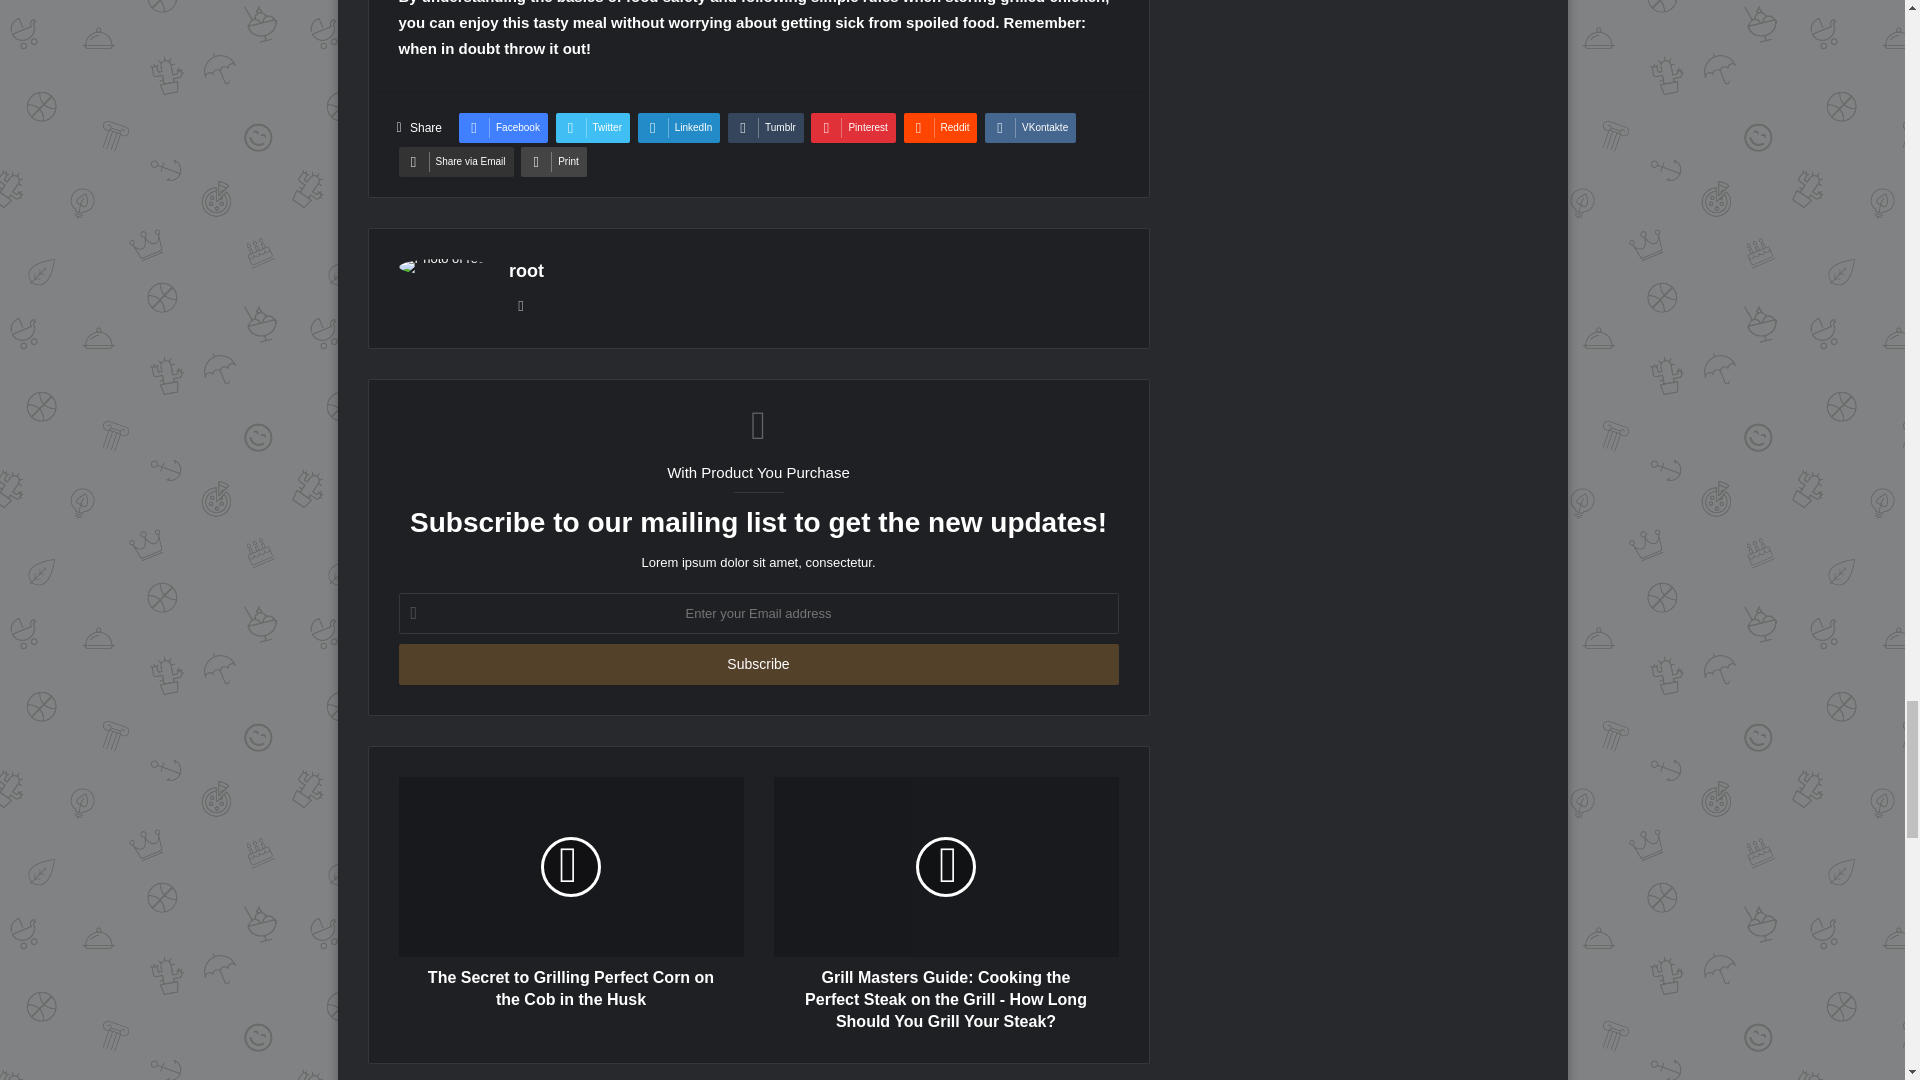 Image resolution: width=1920 pixels, height=1080 pixels. What do you see at coordinates (592, 128) in the screenshot?
I see `Twitter` at bounding box center [592, 128].